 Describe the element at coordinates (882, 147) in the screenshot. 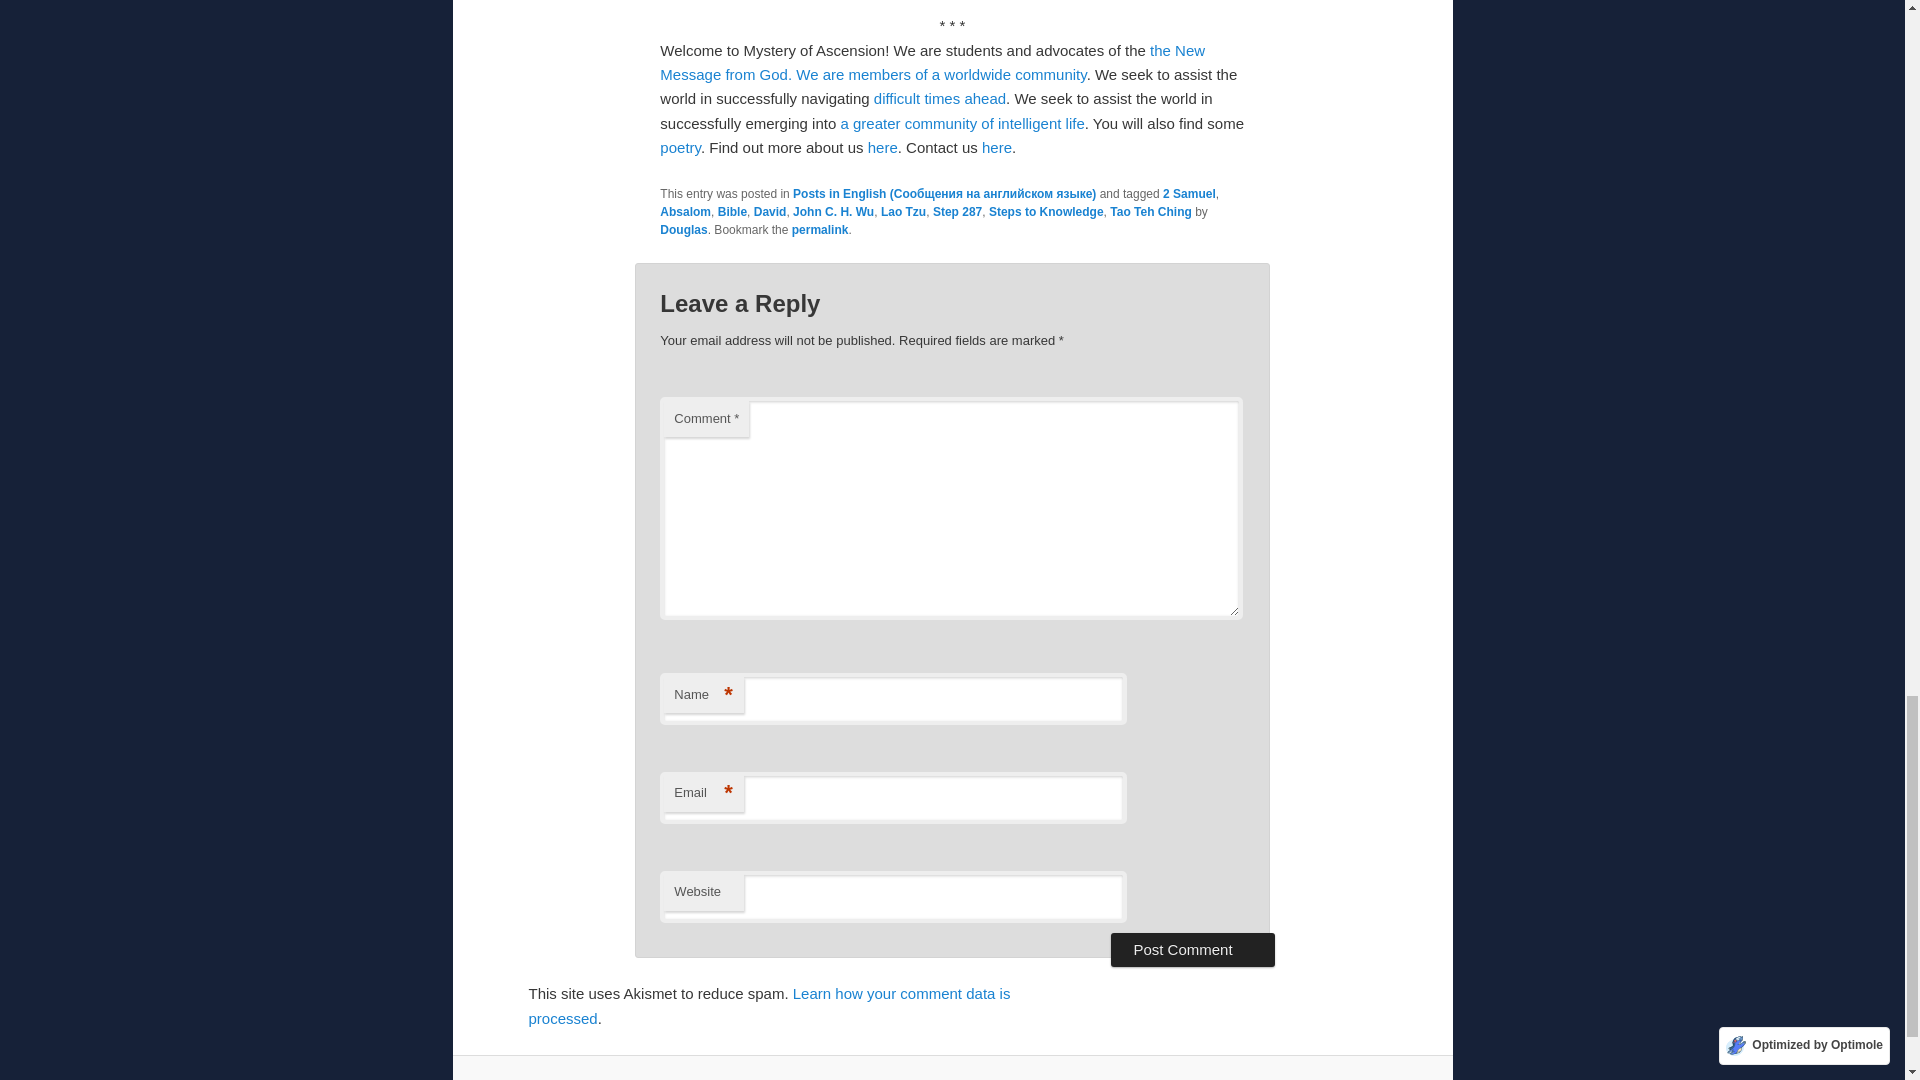

I see `Mystery of Ascension: About` at that location.